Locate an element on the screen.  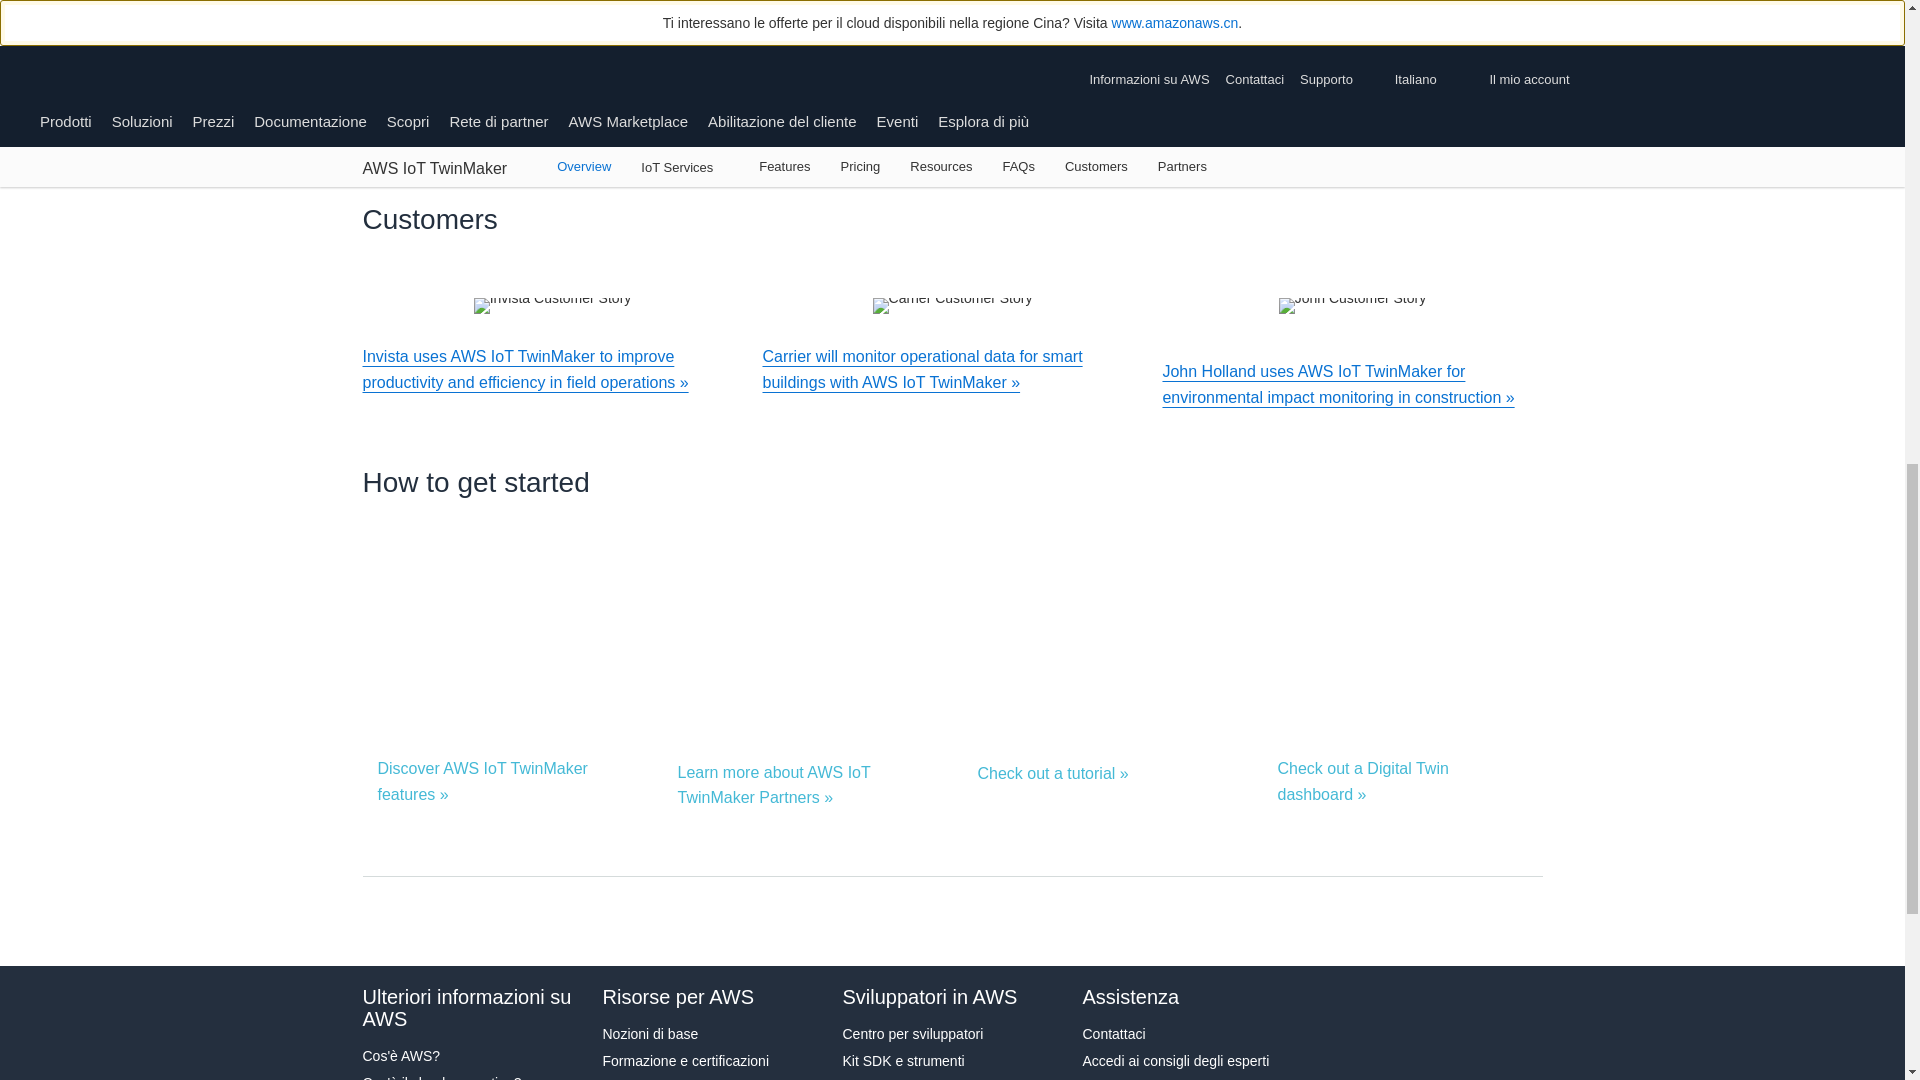
John Customer Story is located at coordinates (1352, 306).